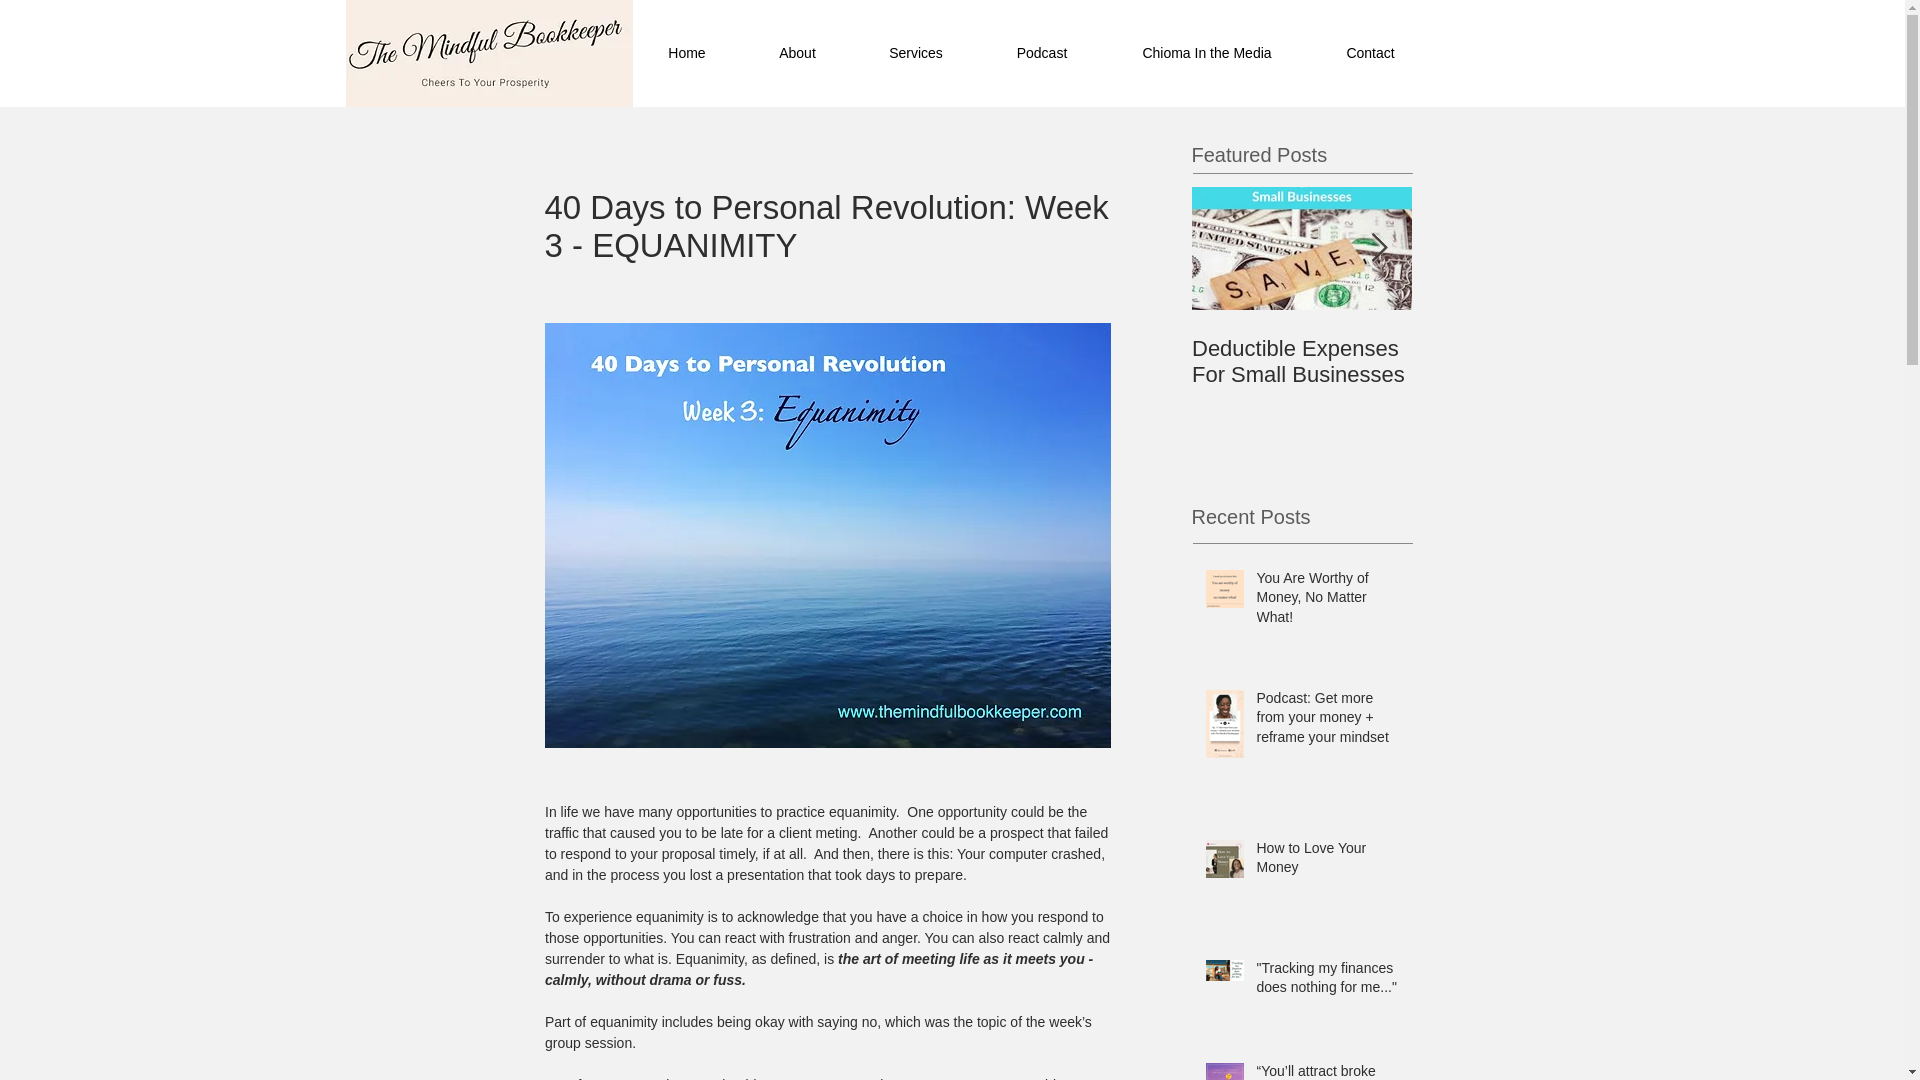 This screenshot has height=1080, width=1920. What do you see at coordinates (1370, 54) in the screenshot?
I see `Contact` at bounding box center [1370, 54].